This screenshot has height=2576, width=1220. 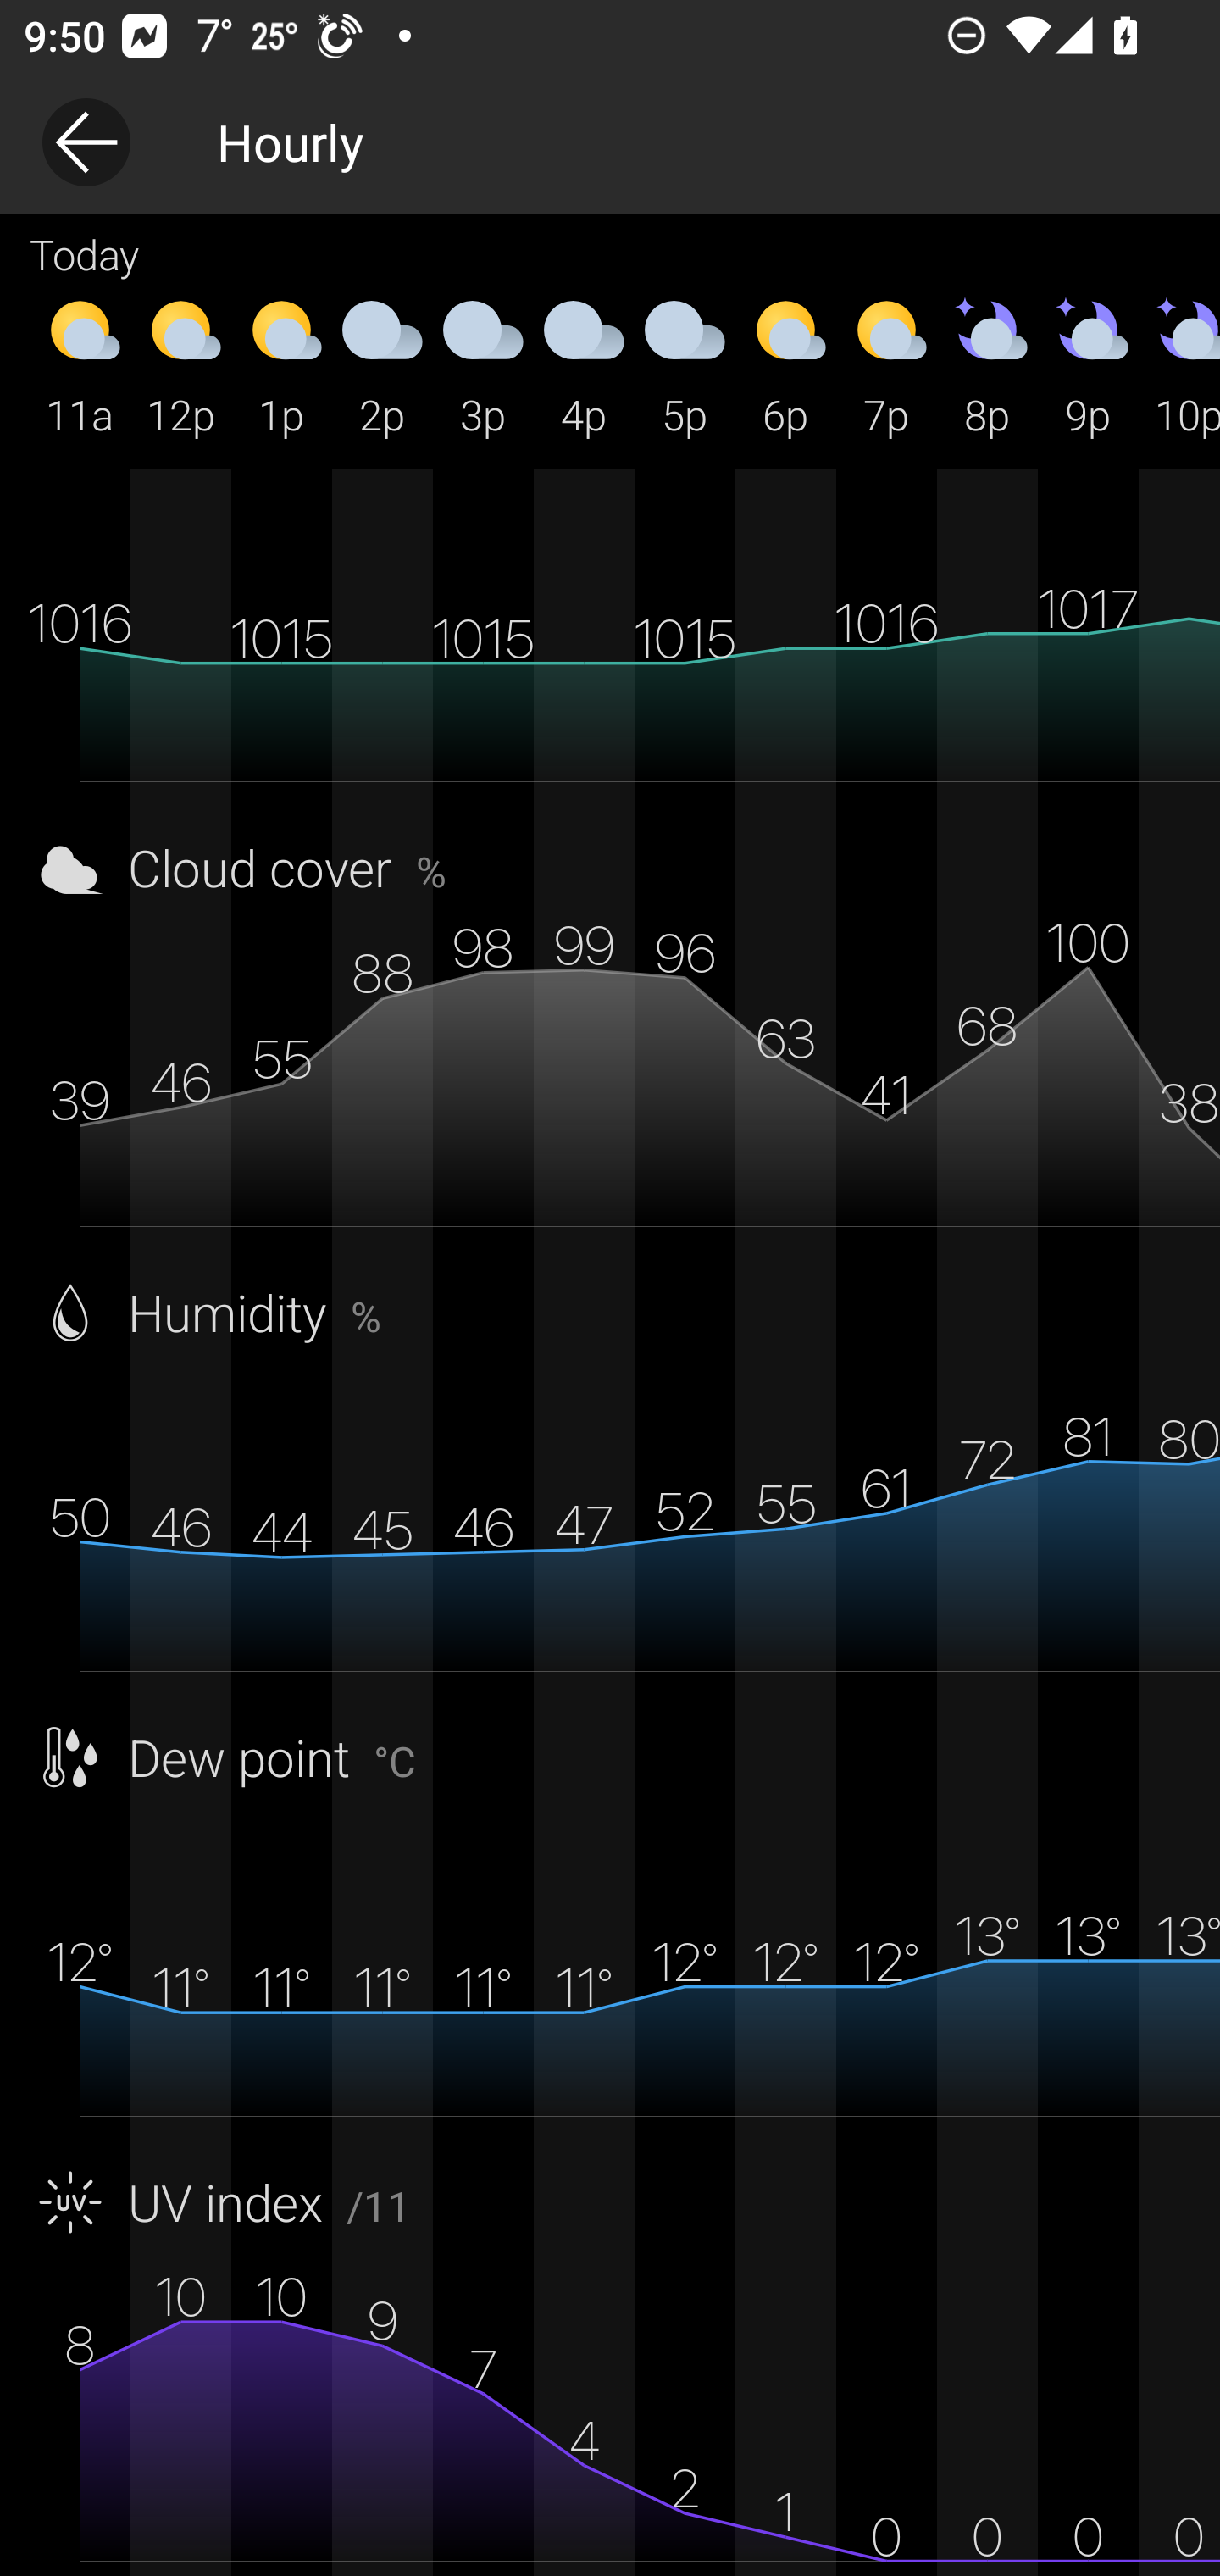 What do you see at coordinates (382, 365) in the screenshot?
I see `2p` at bounding box center [382, 365].